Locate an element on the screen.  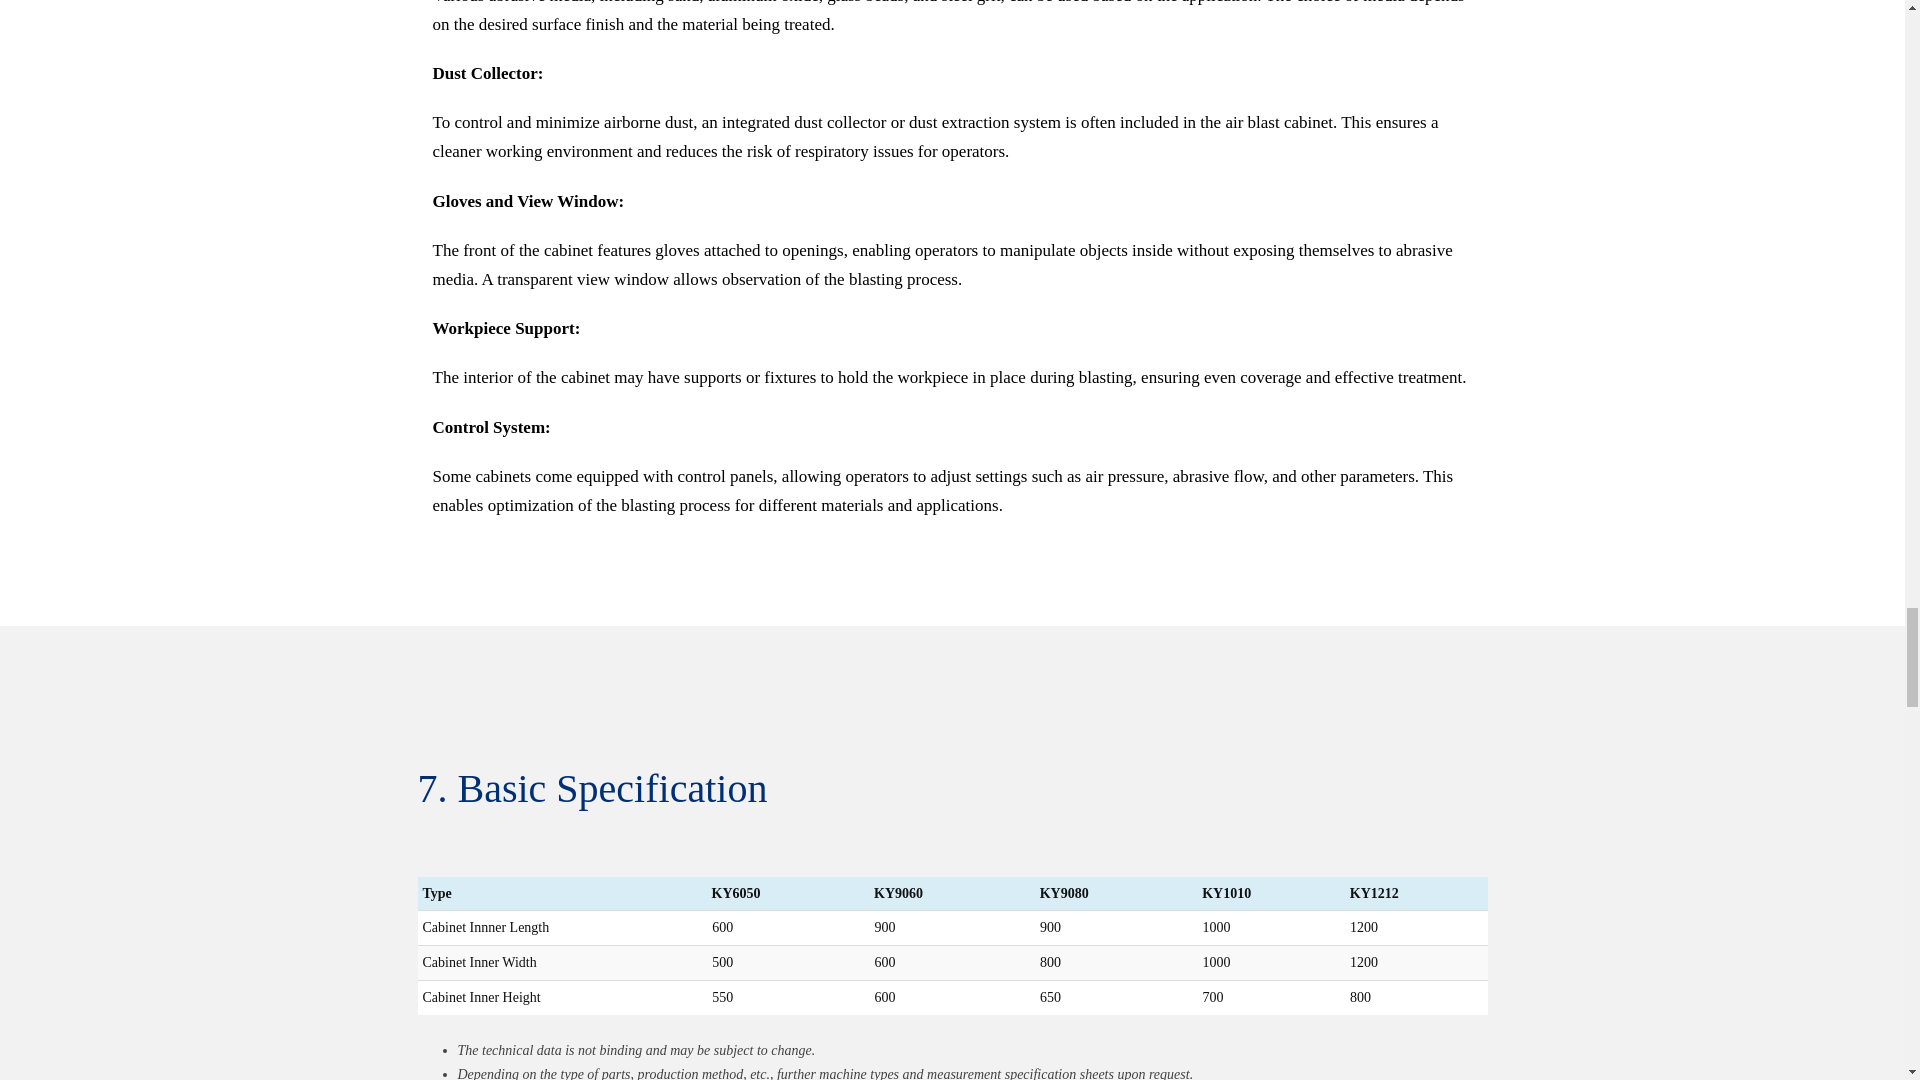
Type KY6050 KY9060 KY9080 KY1010 KY1212 is located at coordinates (960, 894).